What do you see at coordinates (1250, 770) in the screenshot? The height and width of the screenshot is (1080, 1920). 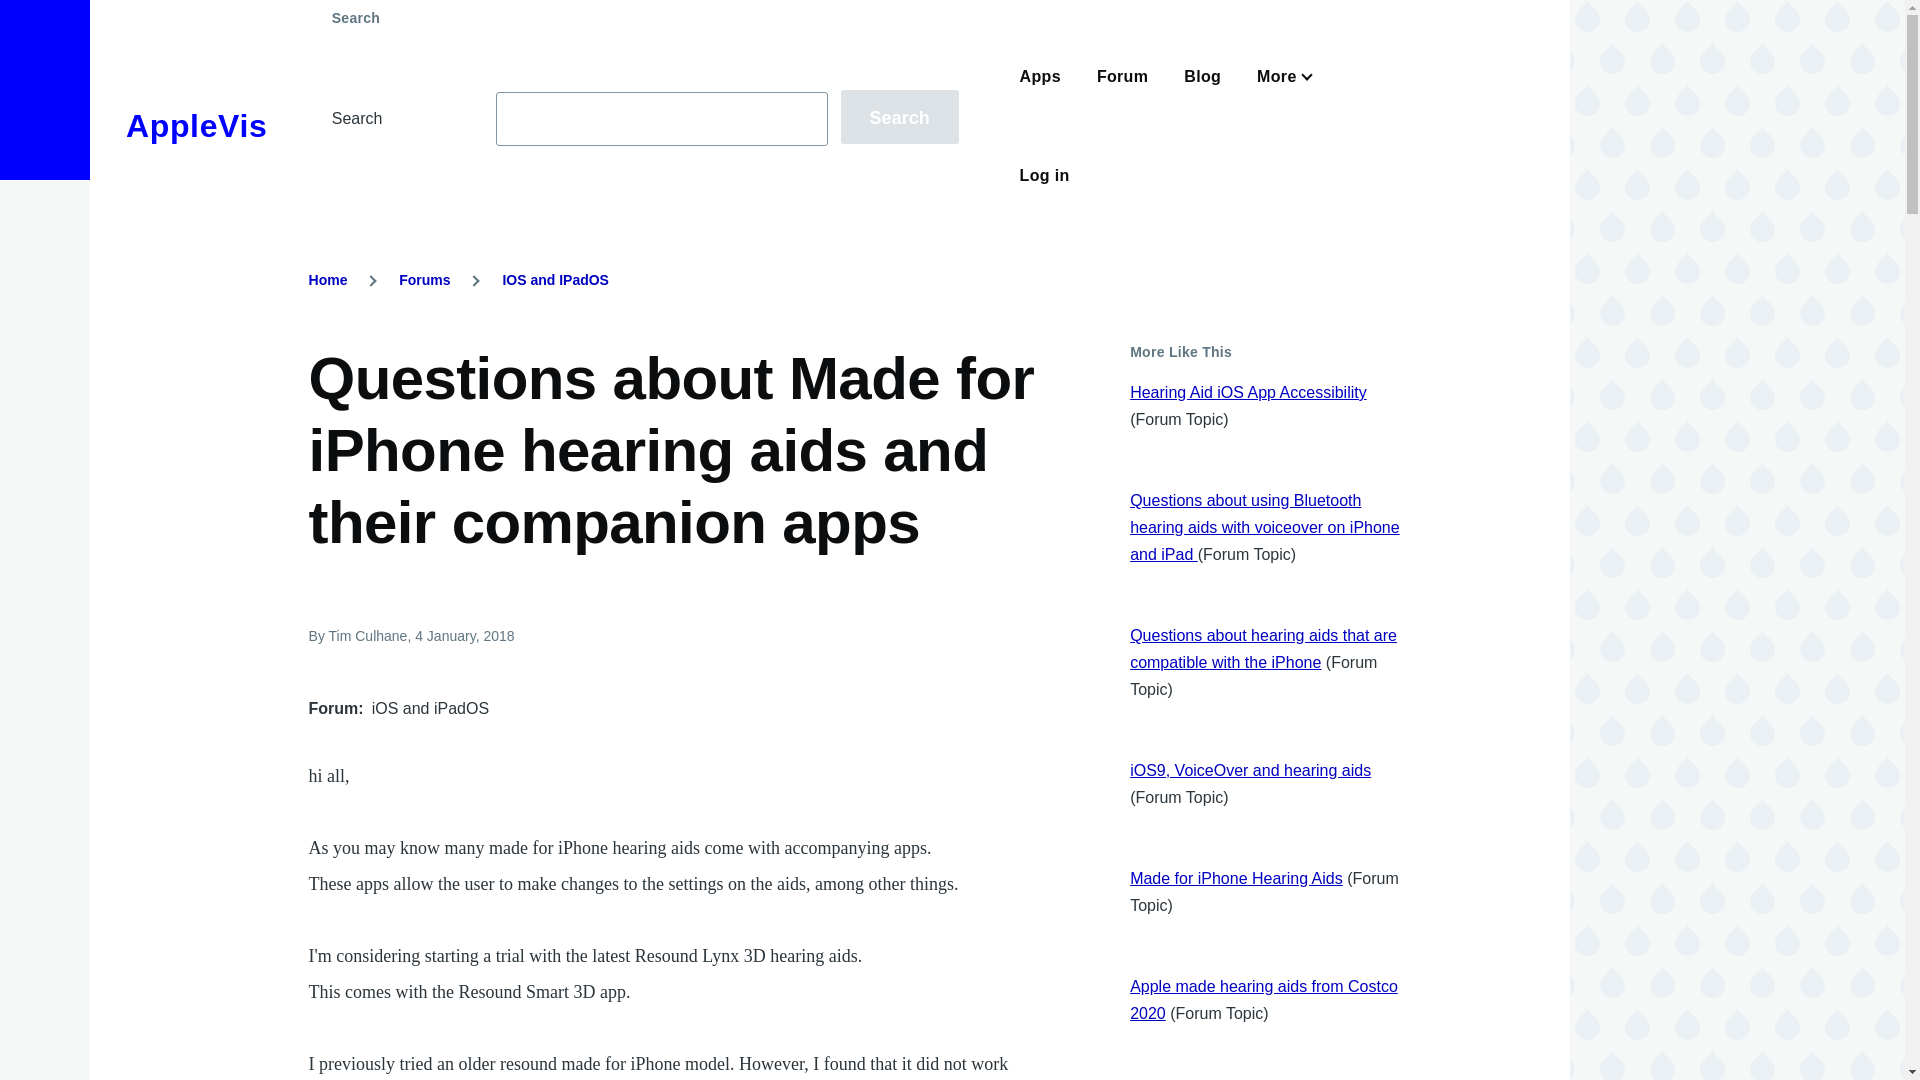 I see `iOS9, VoiceOver and hearing aids` at bounding box center [1250, 770].